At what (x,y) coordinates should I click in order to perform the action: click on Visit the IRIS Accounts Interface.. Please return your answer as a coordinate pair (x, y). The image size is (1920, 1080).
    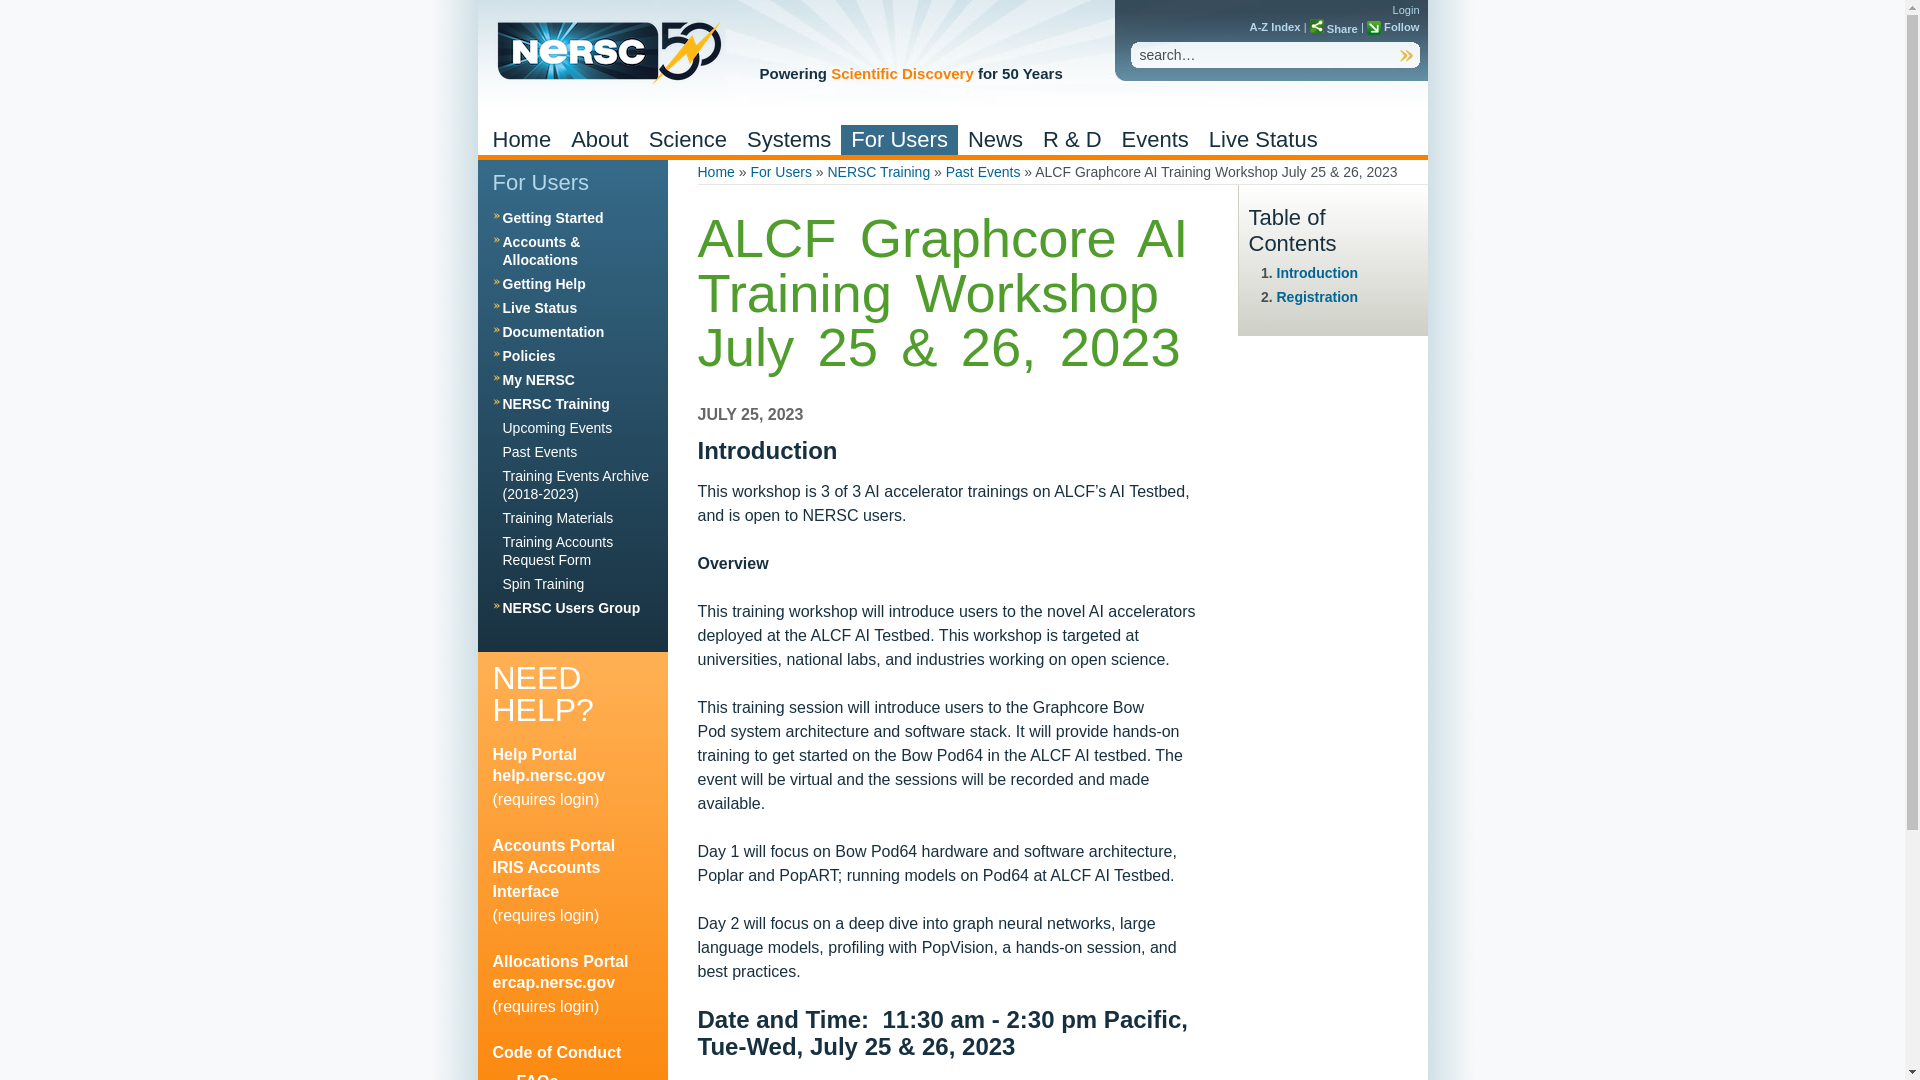
    Looking at the image, I should click on (552, 846).